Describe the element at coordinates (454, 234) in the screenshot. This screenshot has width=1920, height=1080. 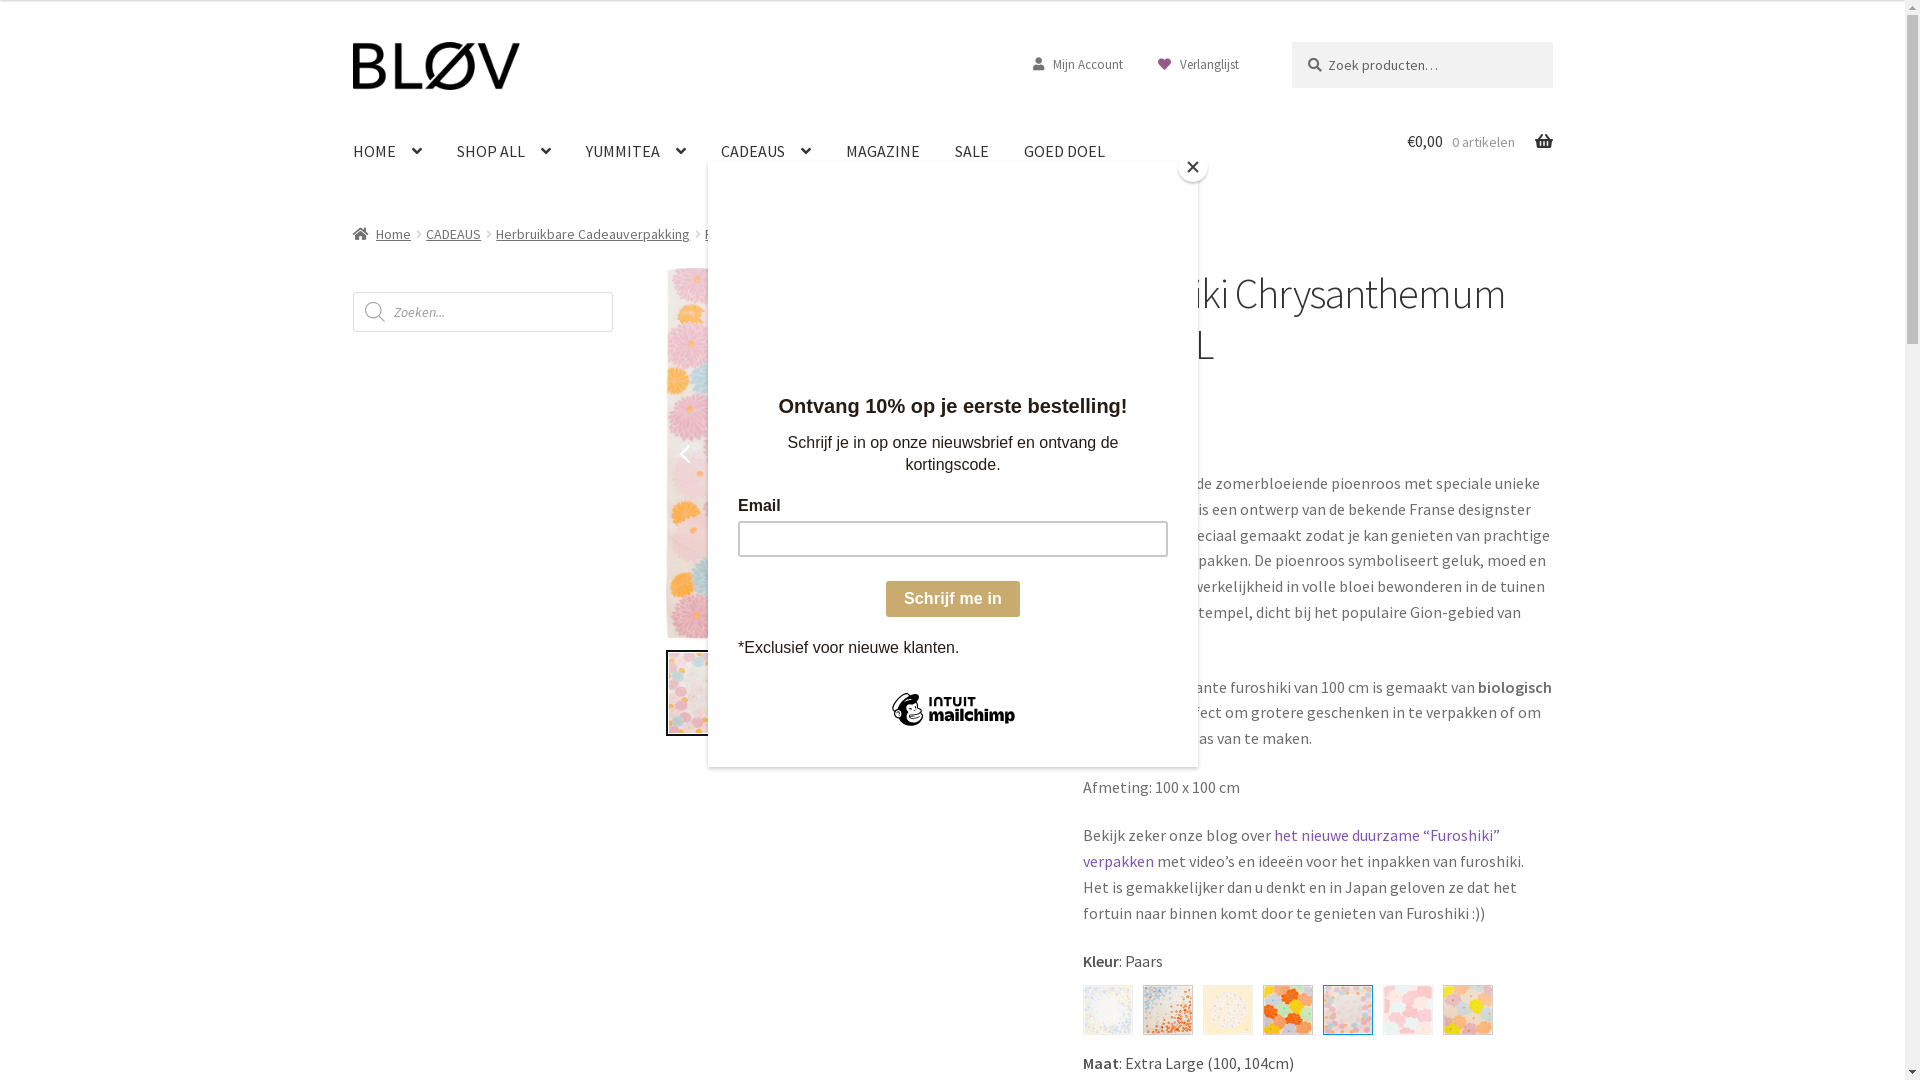
I see `CADEAUS` at that location.